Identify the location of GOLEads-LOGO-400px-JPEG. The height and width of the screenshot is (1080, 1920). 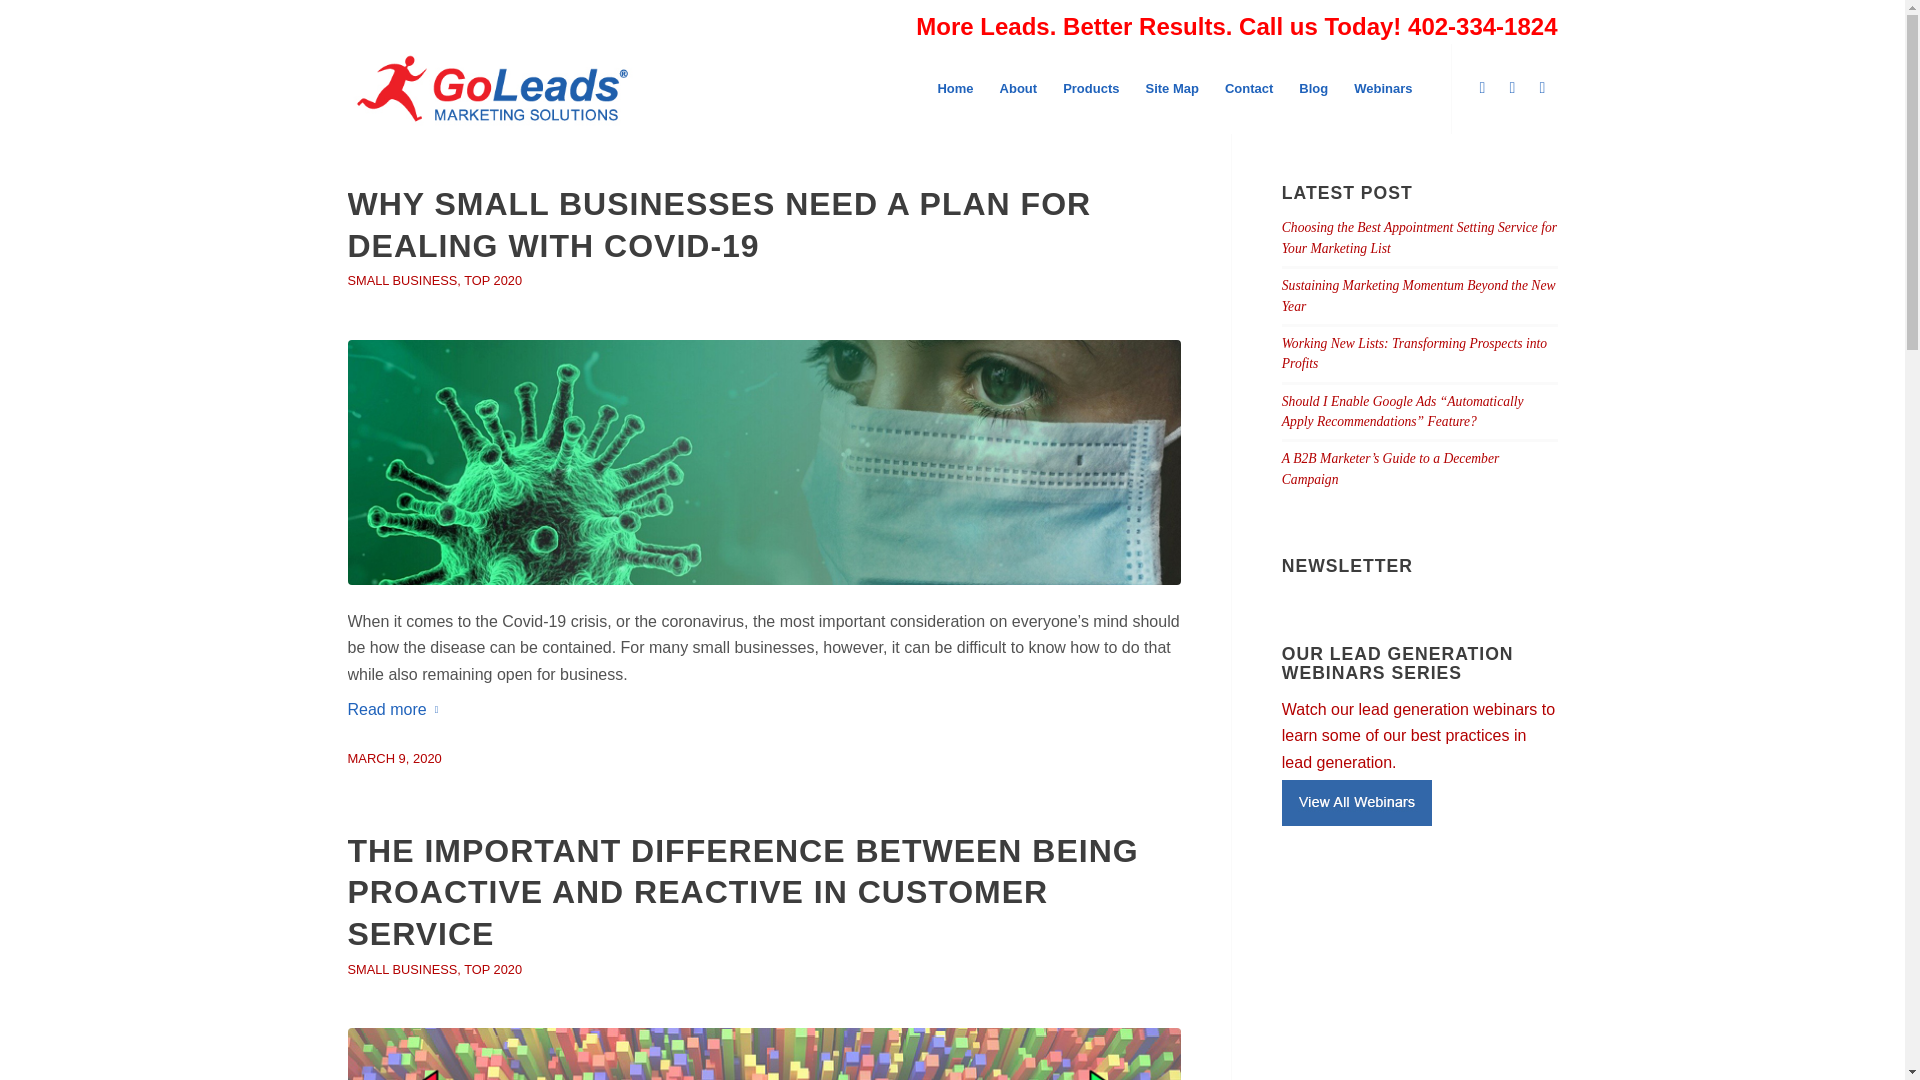
(492, 88).